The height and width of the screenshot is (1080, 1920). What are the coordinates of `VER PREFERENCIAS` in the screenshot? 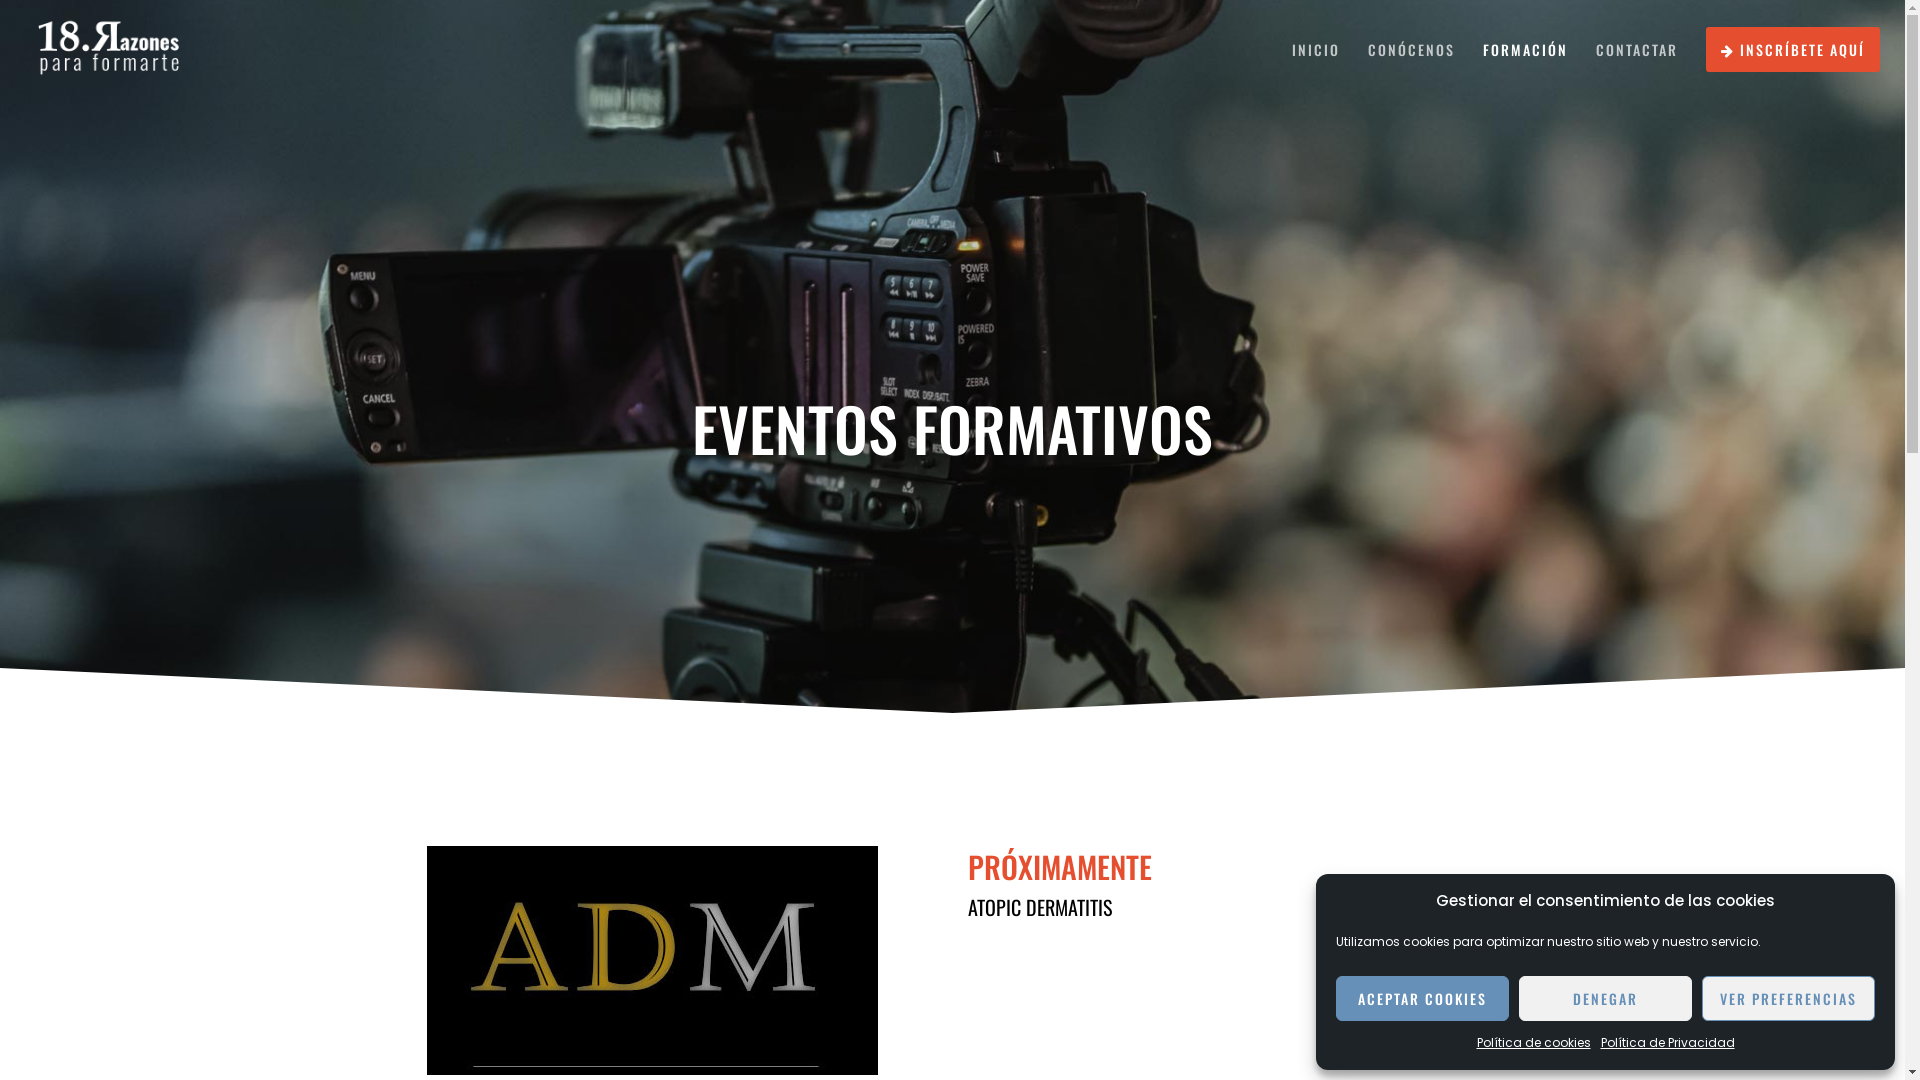 It's located at (1788, 998).